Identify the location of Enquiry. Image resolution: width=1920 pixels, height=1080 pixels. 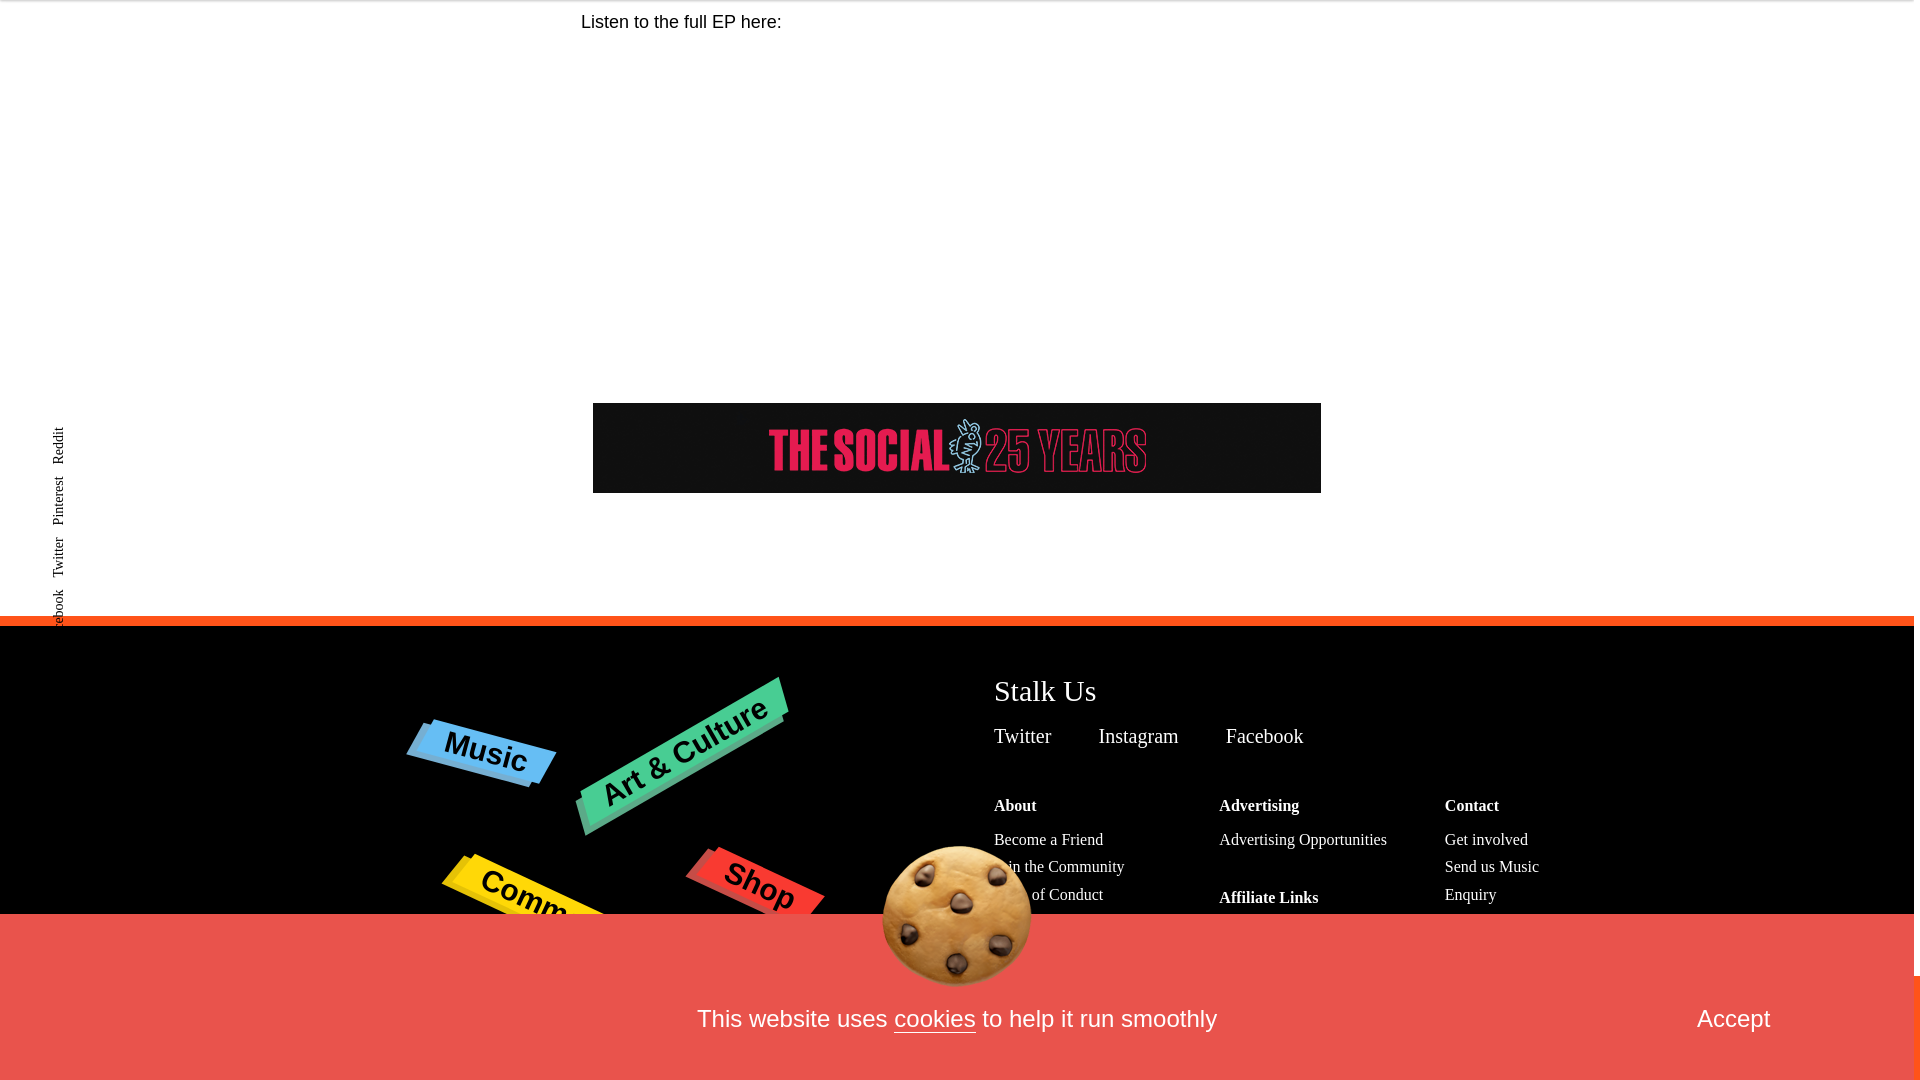
(1471, 894).